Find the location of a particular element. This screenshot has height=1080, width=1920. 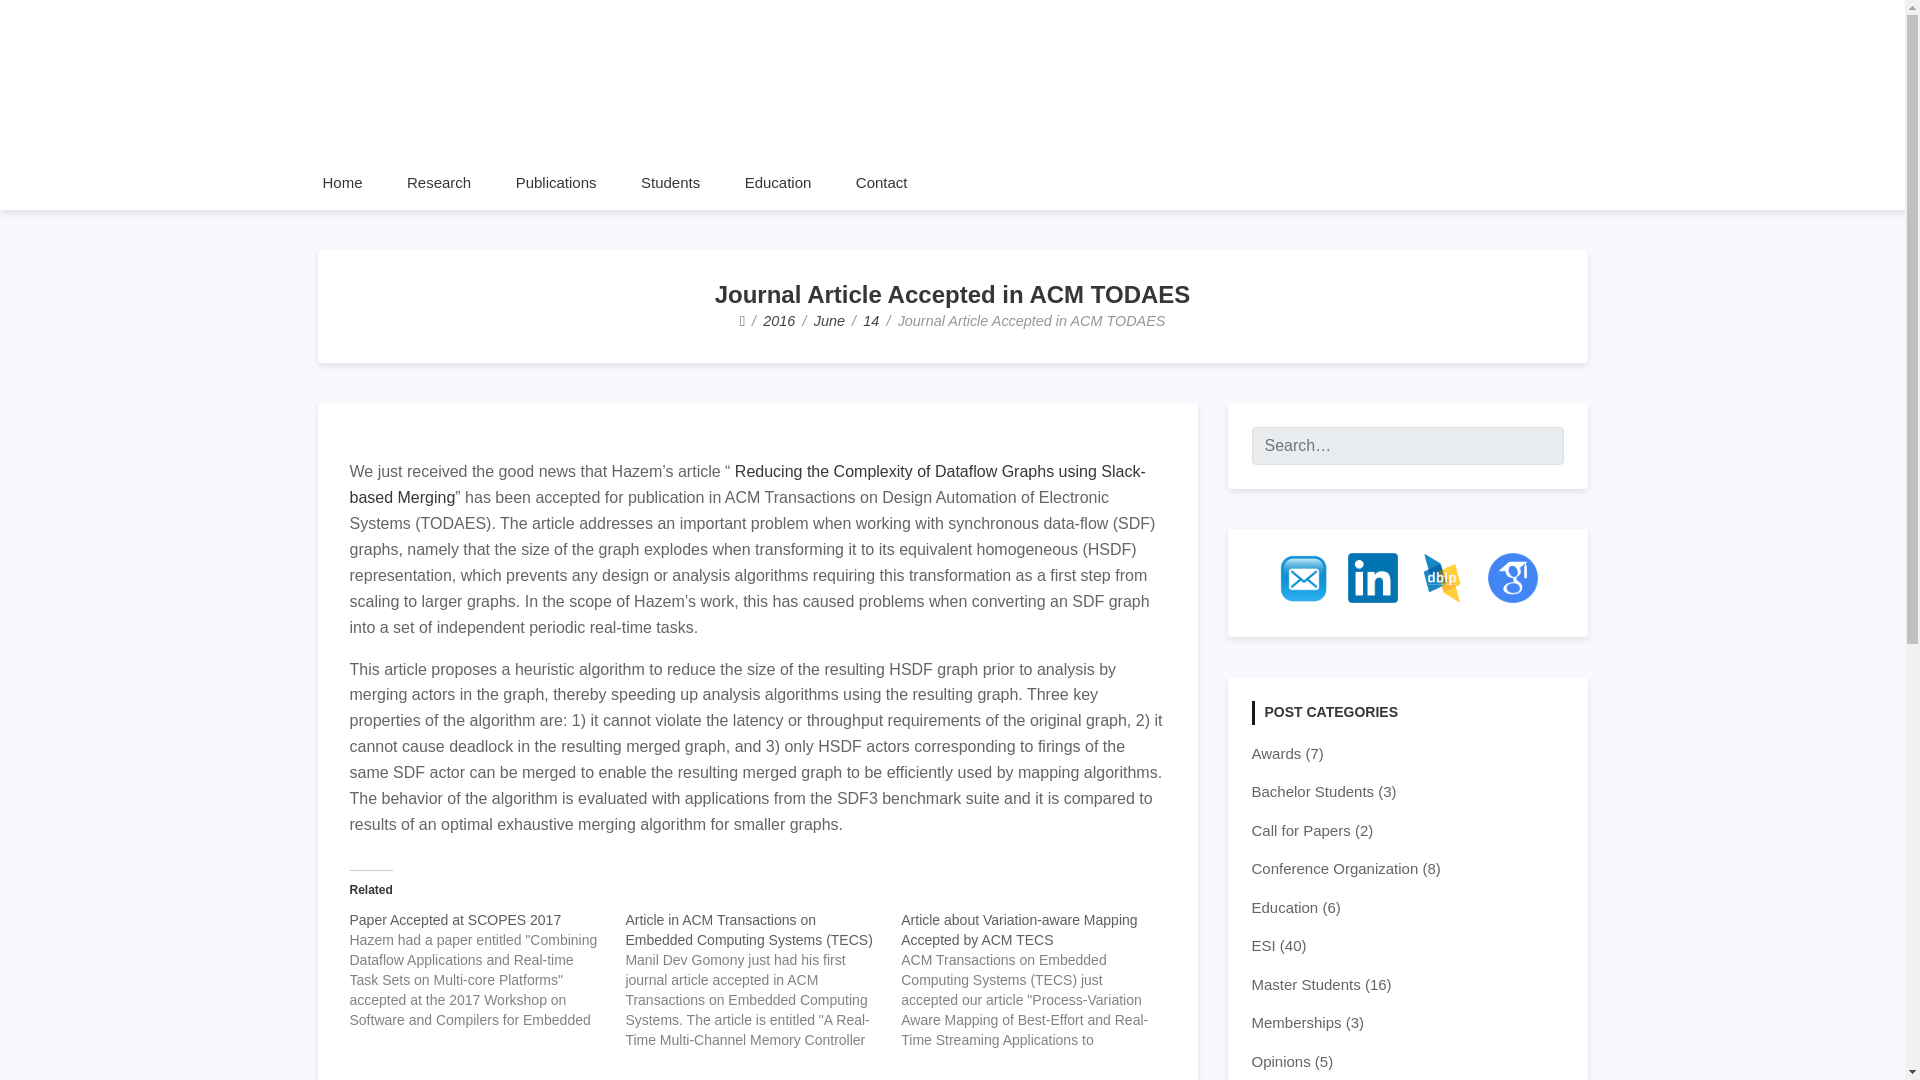

Home is located at coordinates (342, 182).